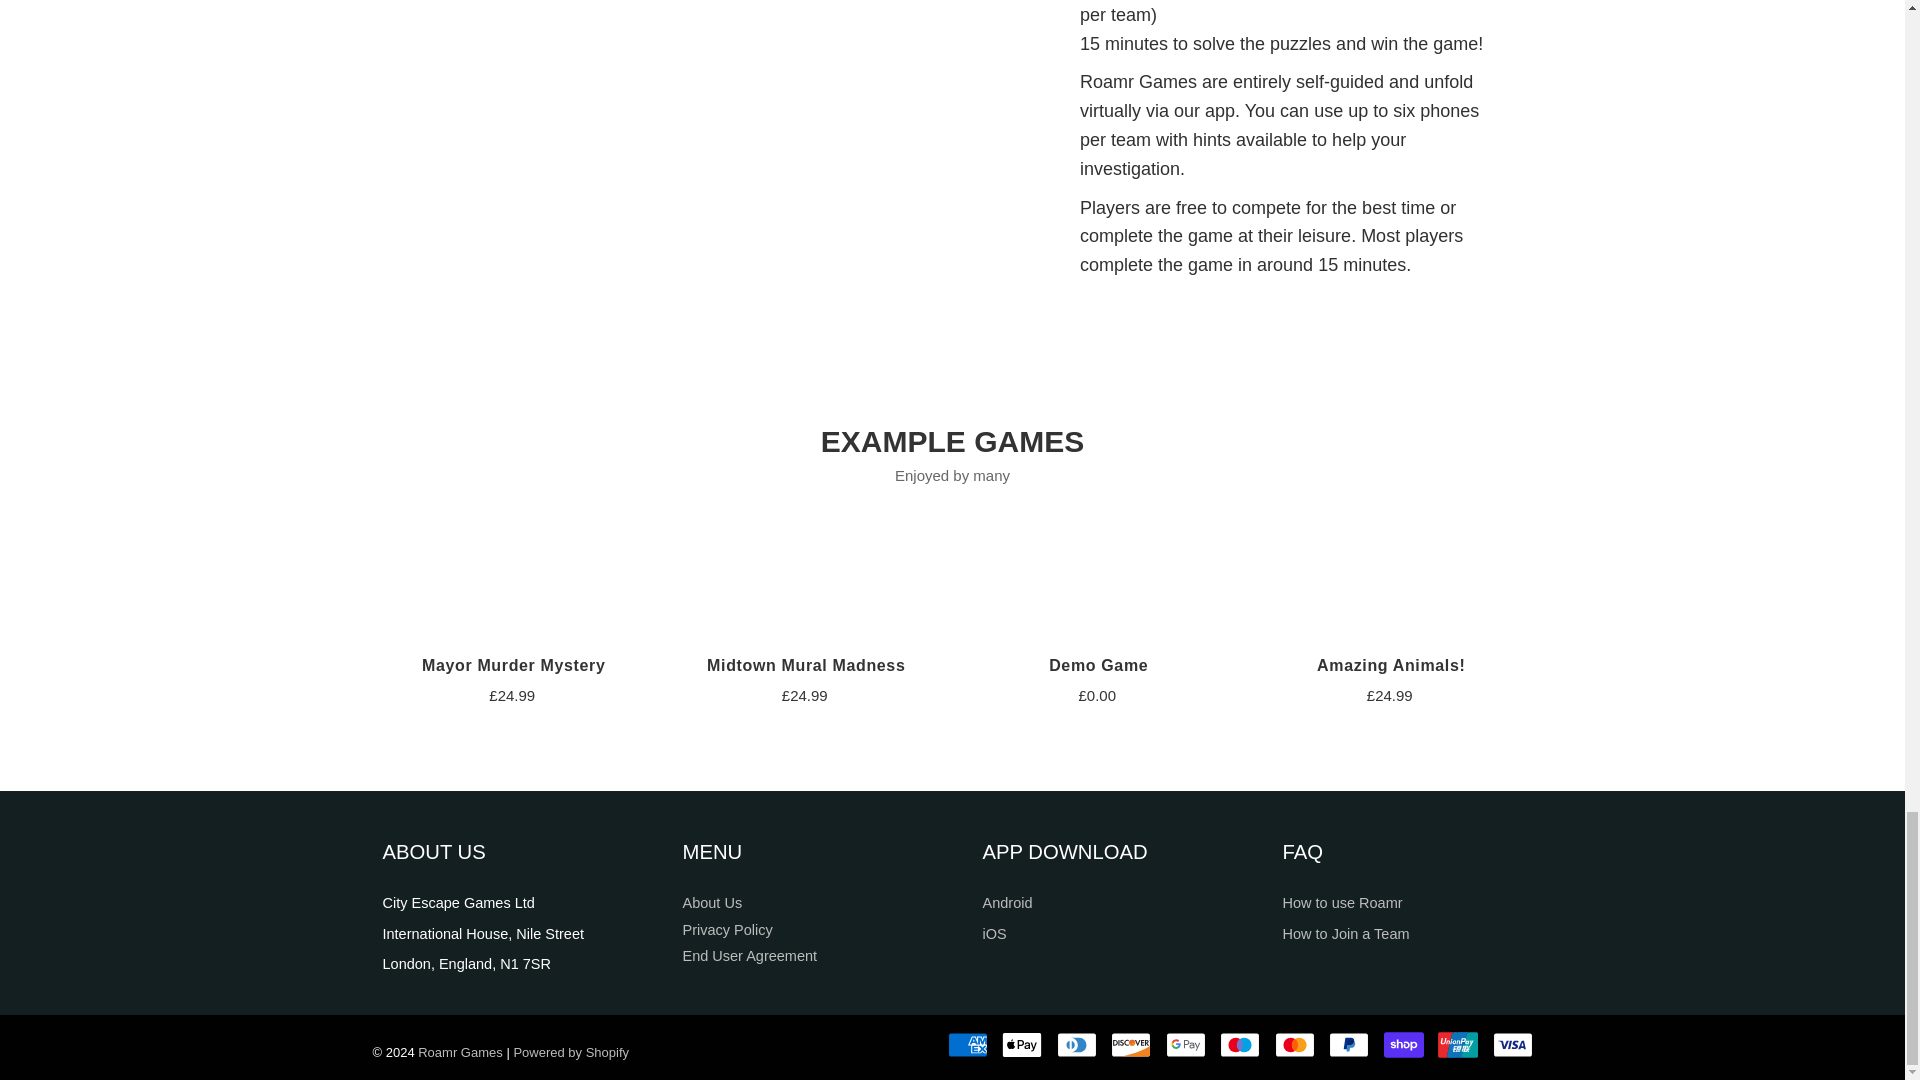  I want to click on Visa, so click(1512, 1044).